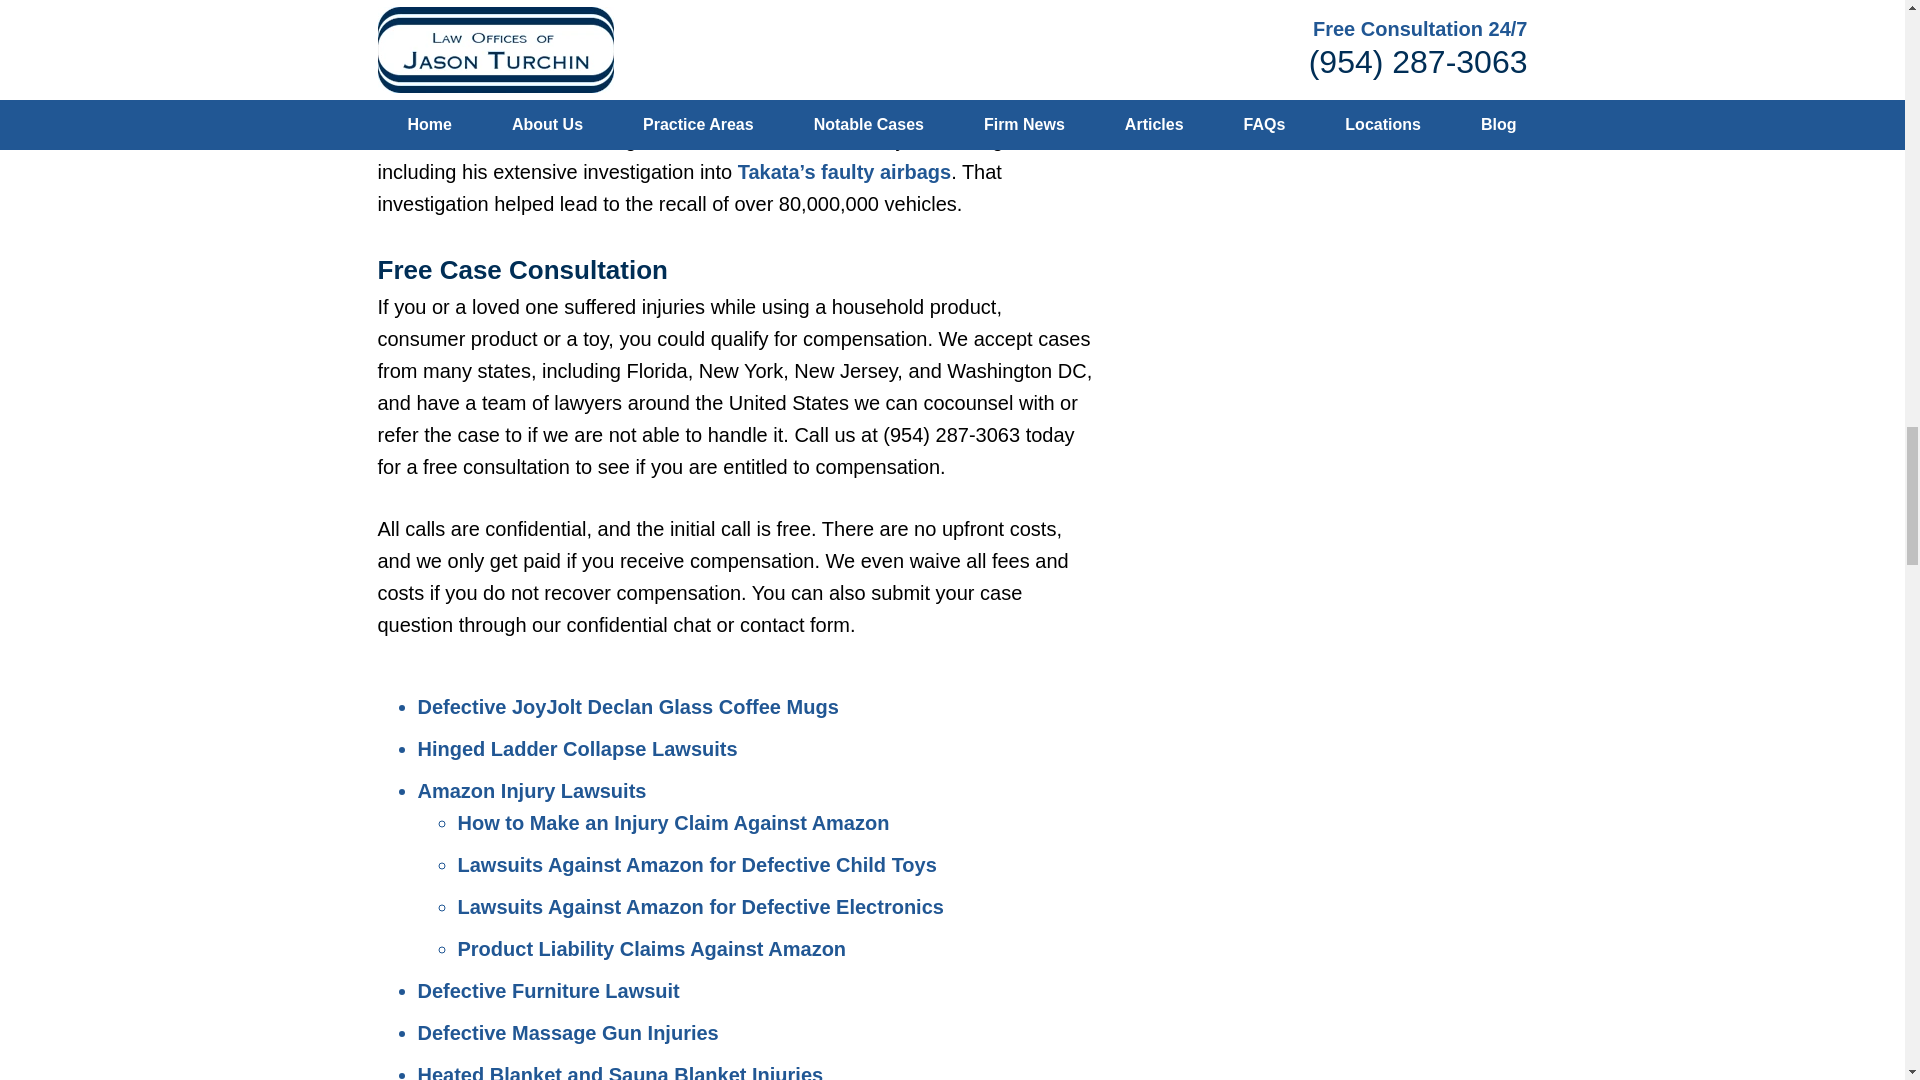 Image resolution: width=1920 pixels, height=1080 pixels. Describe the element at coordinates (548, 990) in the screenshot. I see `Defective Furniture Lawsuit` at that location.